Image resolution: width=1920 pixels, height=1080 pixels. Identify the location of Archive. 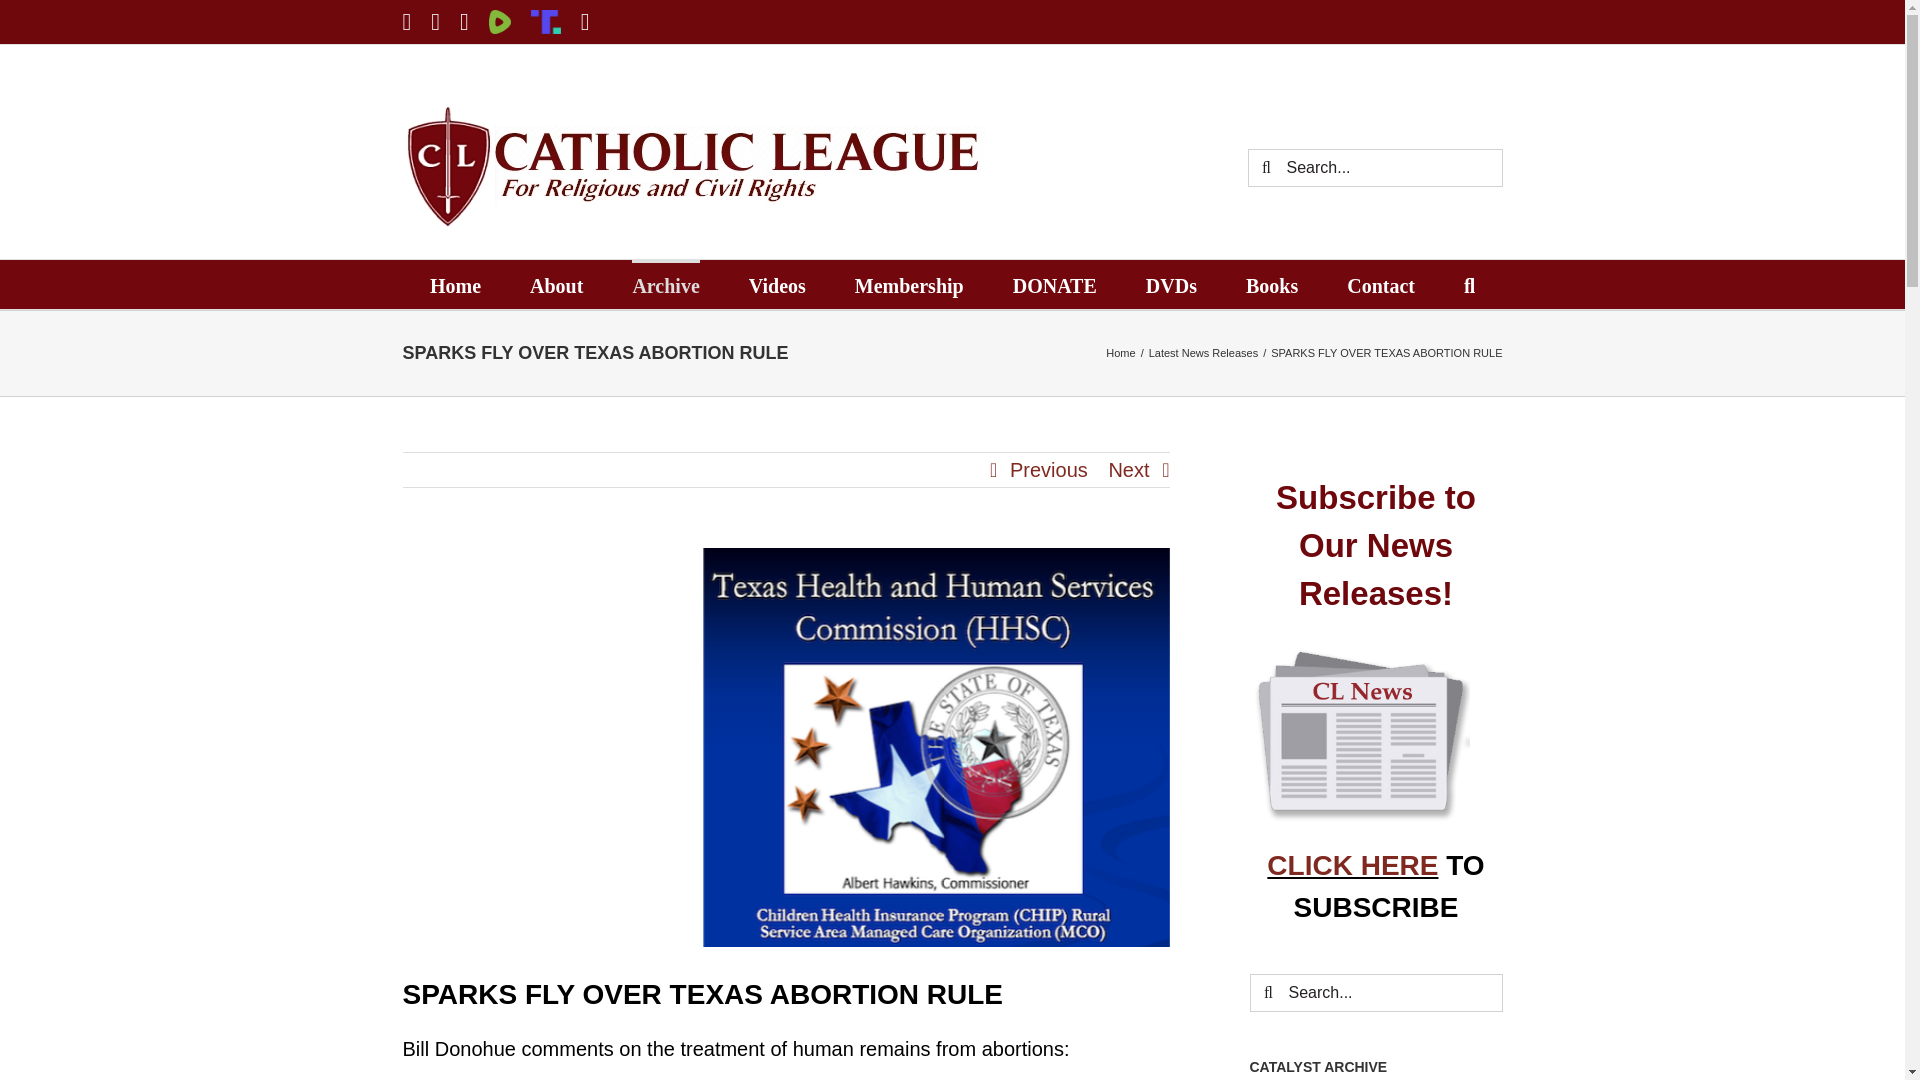
(664, 284).